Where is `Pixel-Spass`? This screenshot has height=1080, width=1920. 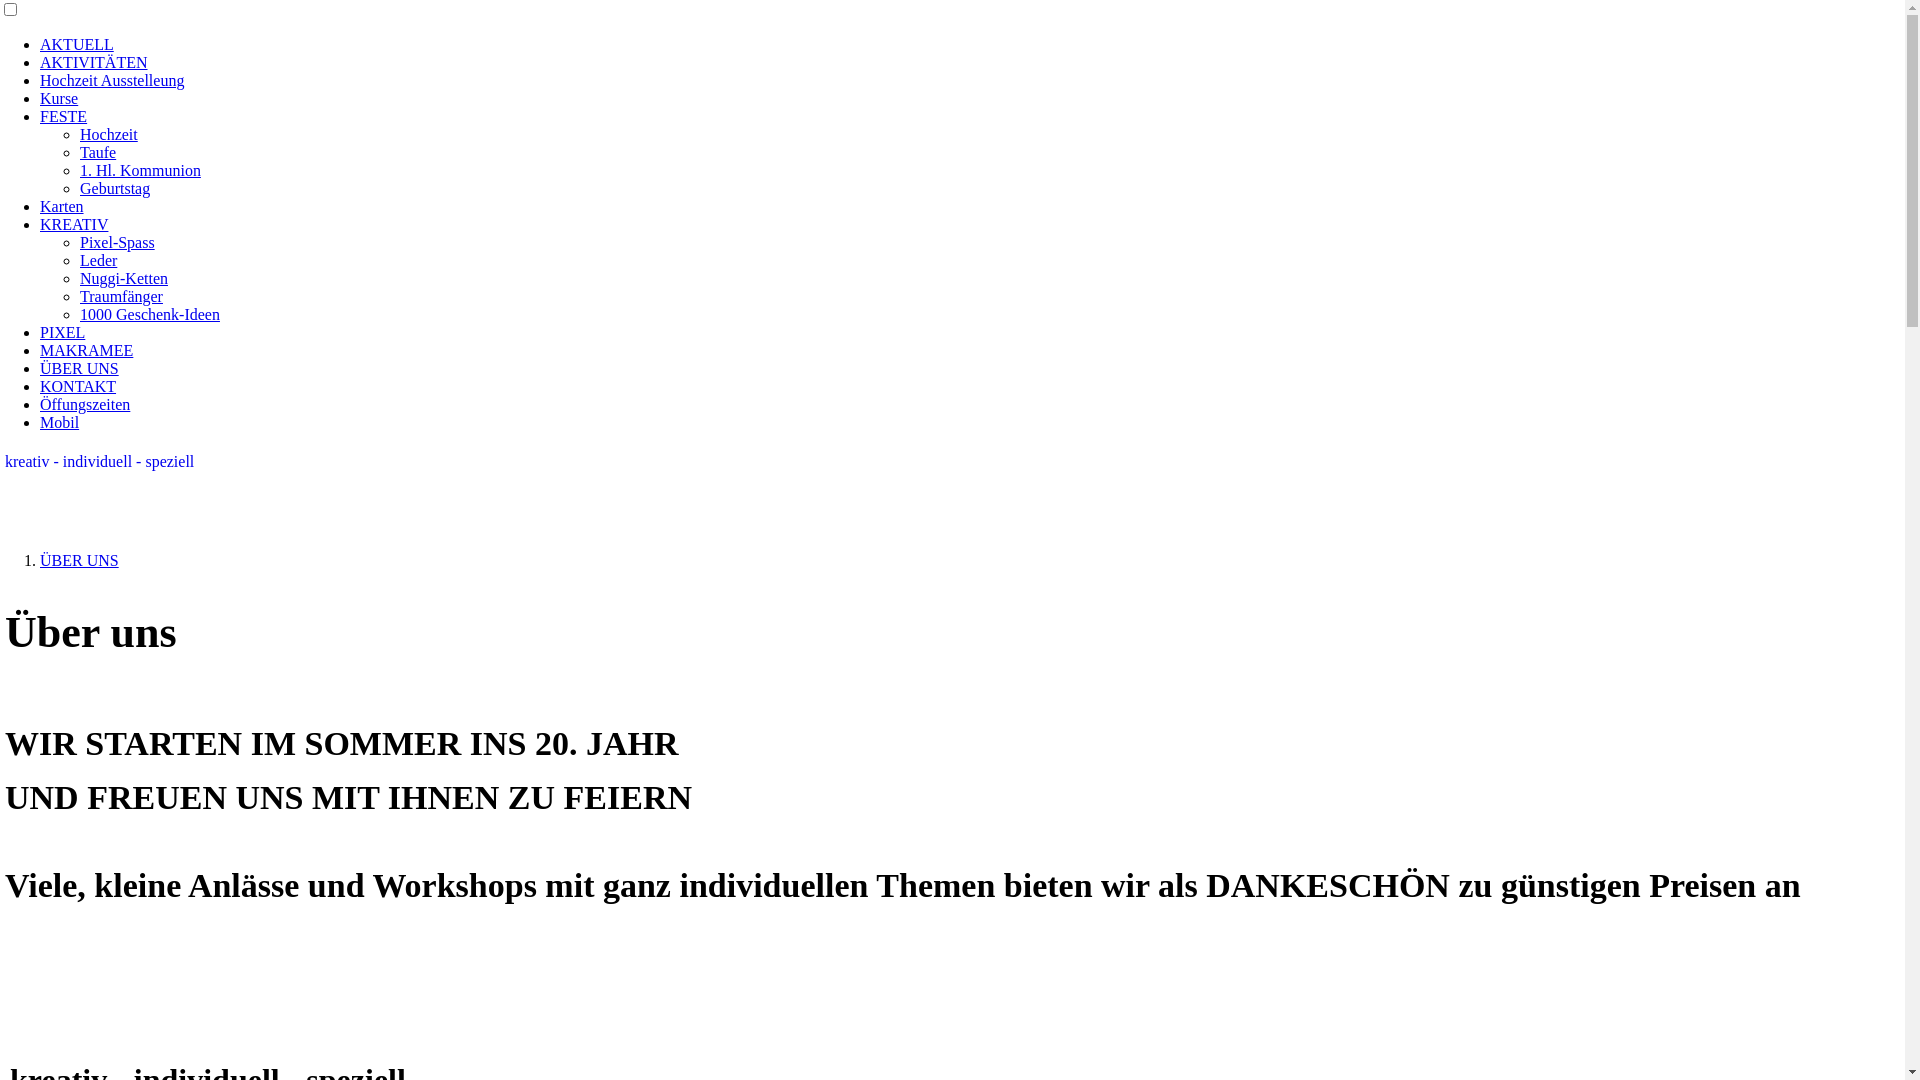 Pixel-Spass is located at coordinates (118, 242).